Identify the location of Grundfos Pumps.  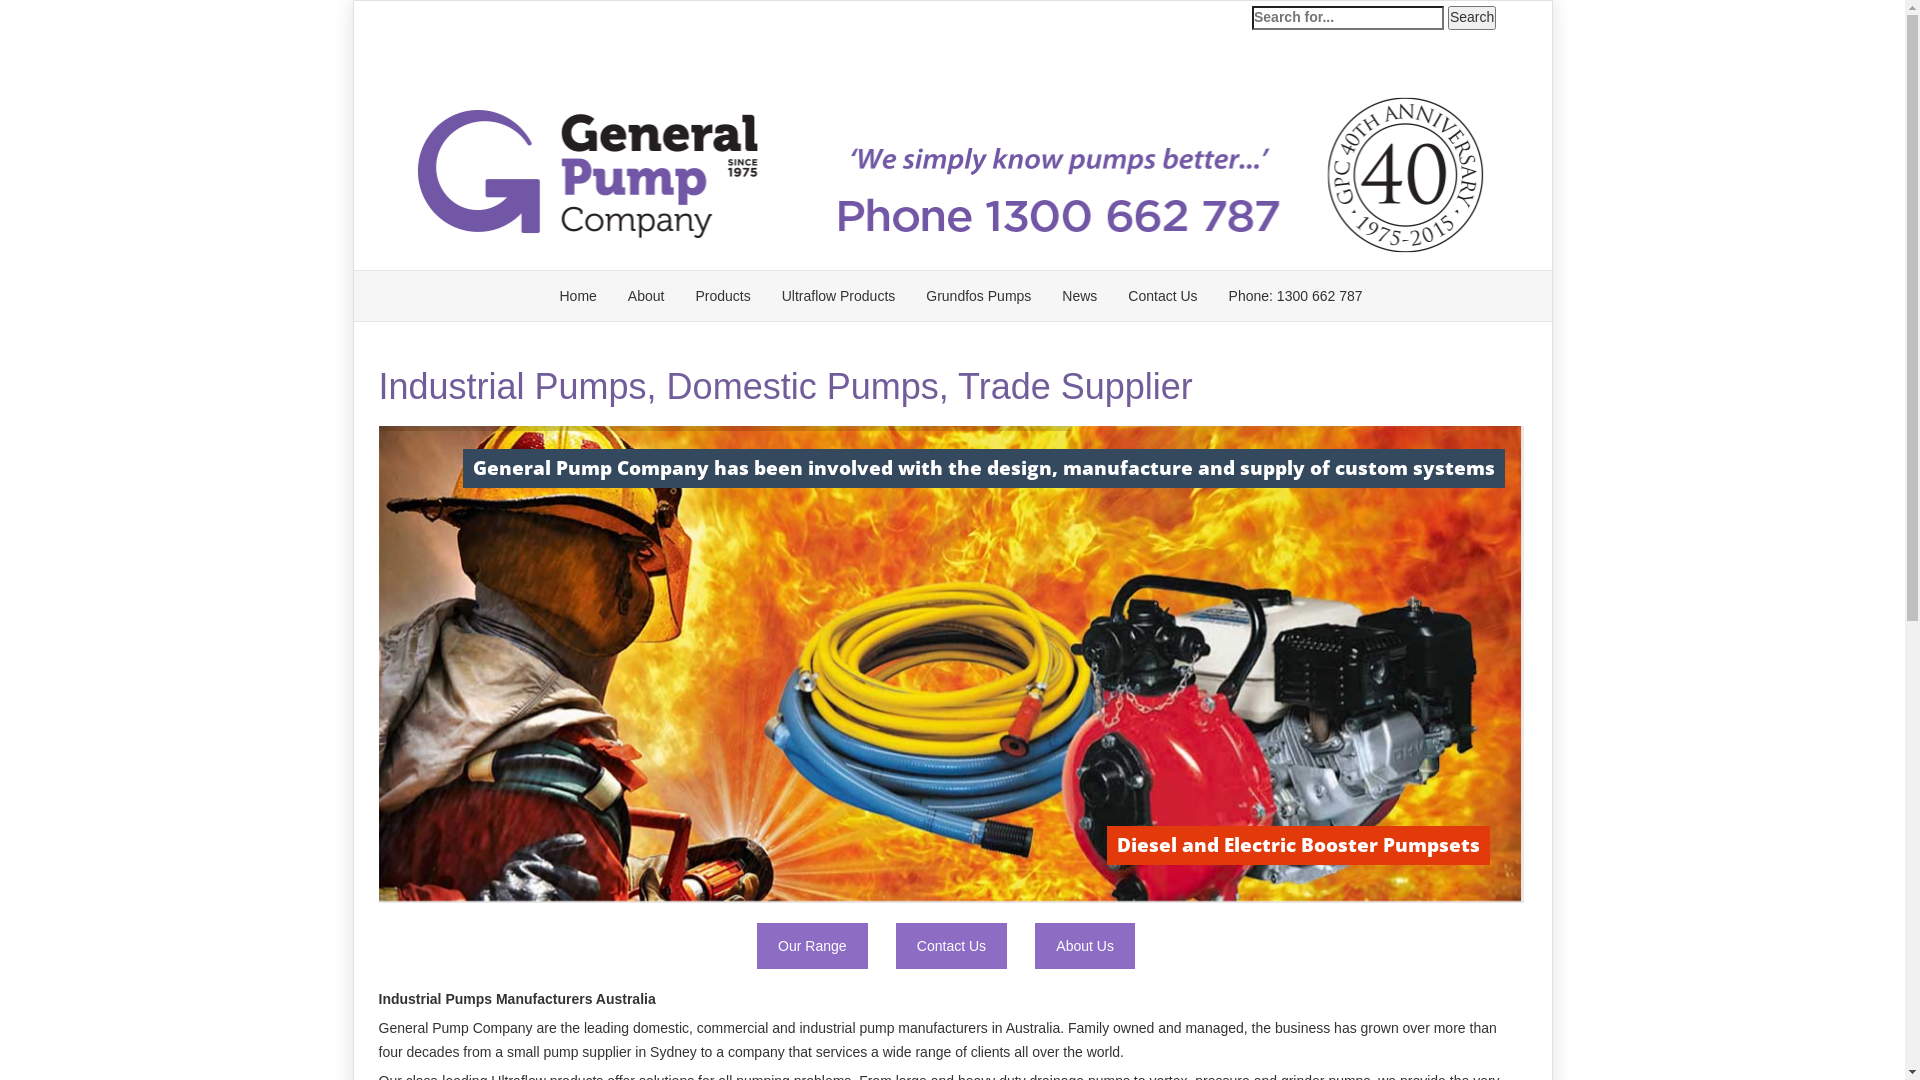
(978, 296).